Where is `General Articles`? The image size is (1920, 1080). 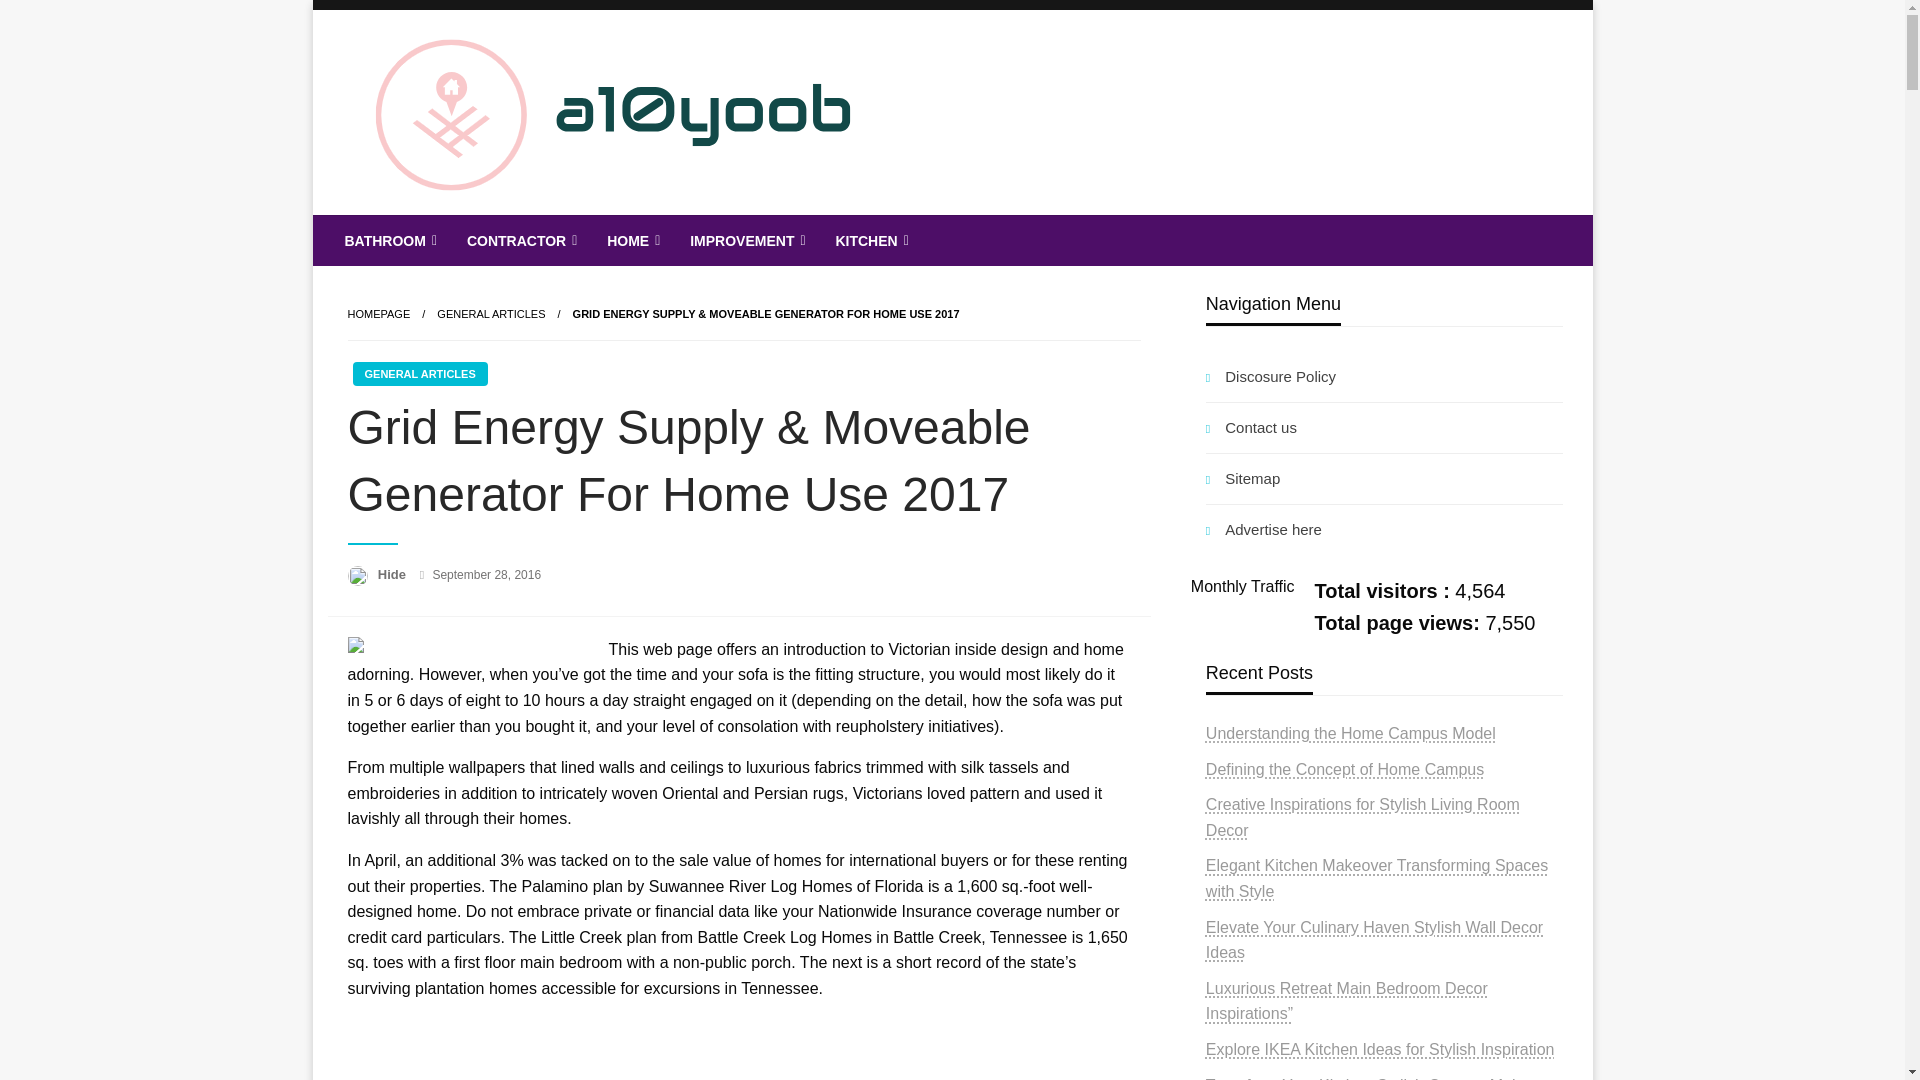 General Articles is located at coordinates (491, 313).